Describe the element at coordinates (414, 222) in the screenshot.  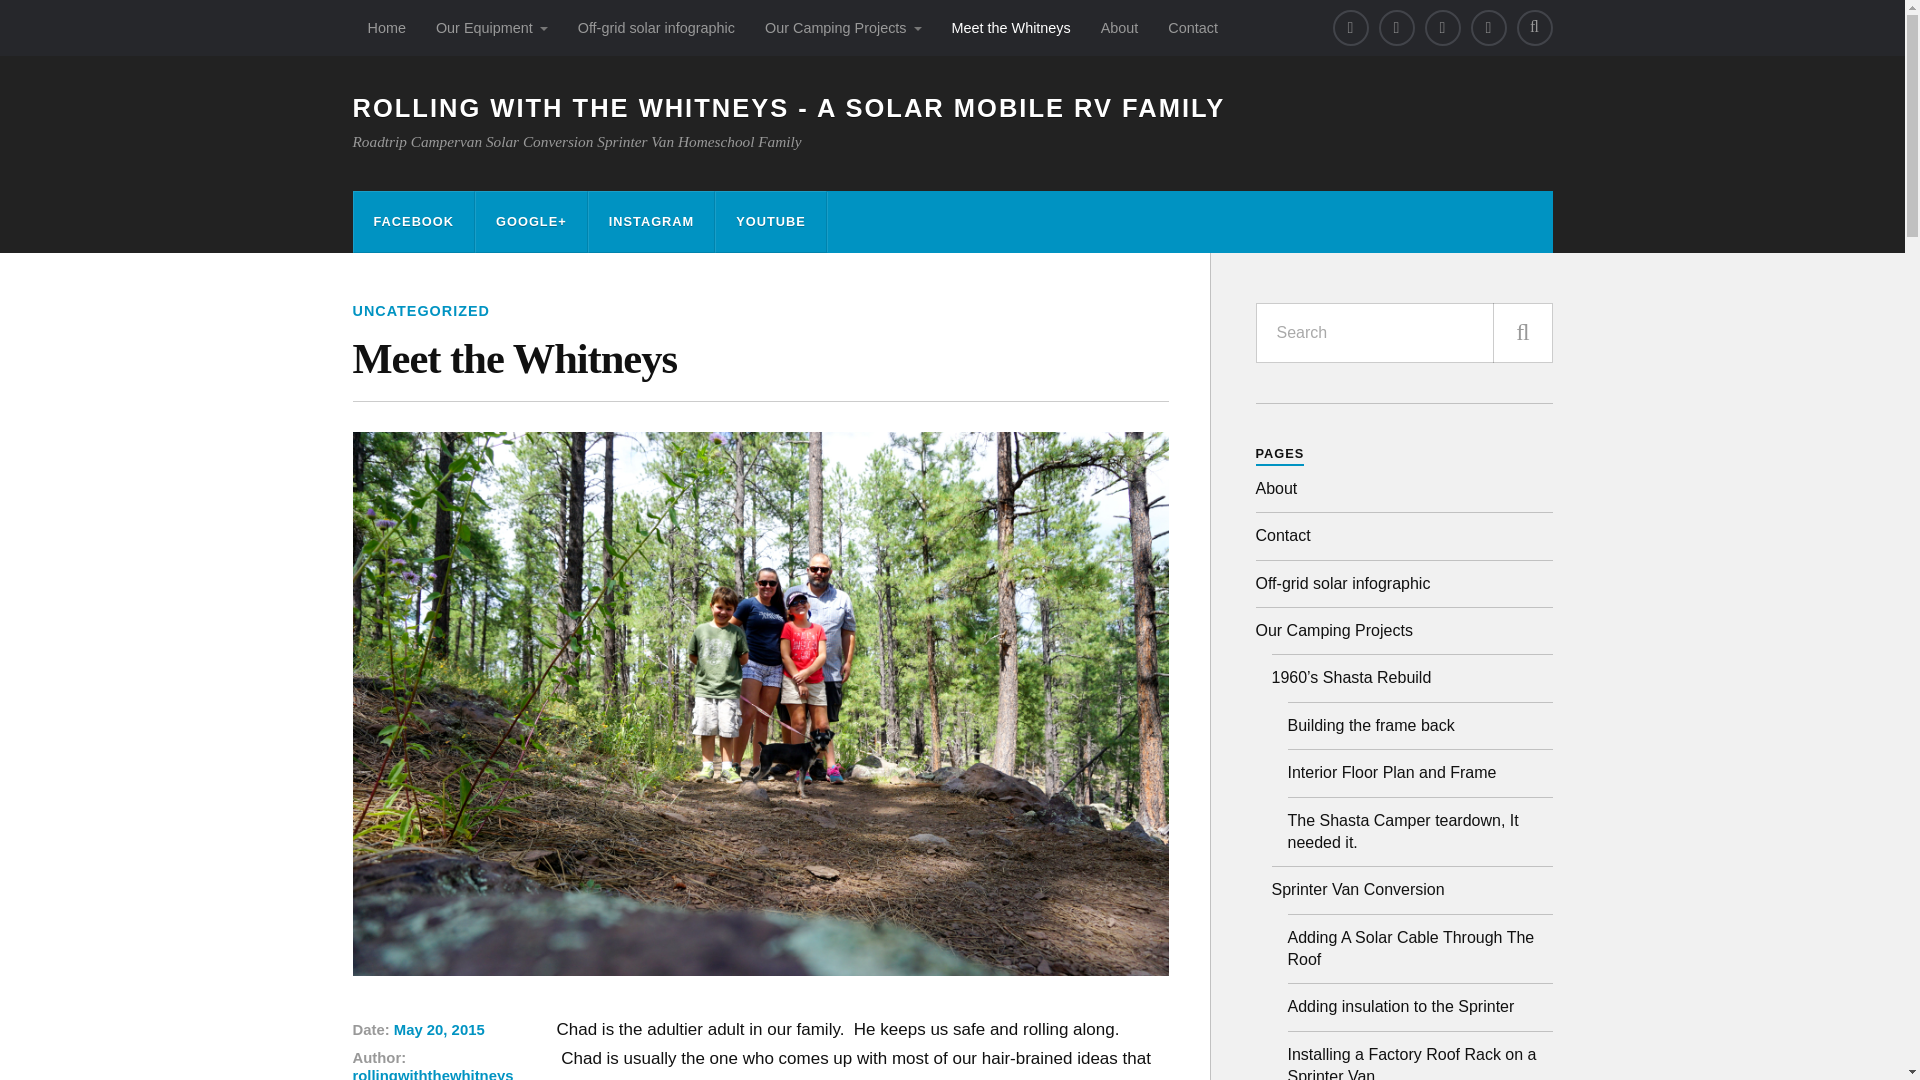
I see `FACEBOOK` at that location.